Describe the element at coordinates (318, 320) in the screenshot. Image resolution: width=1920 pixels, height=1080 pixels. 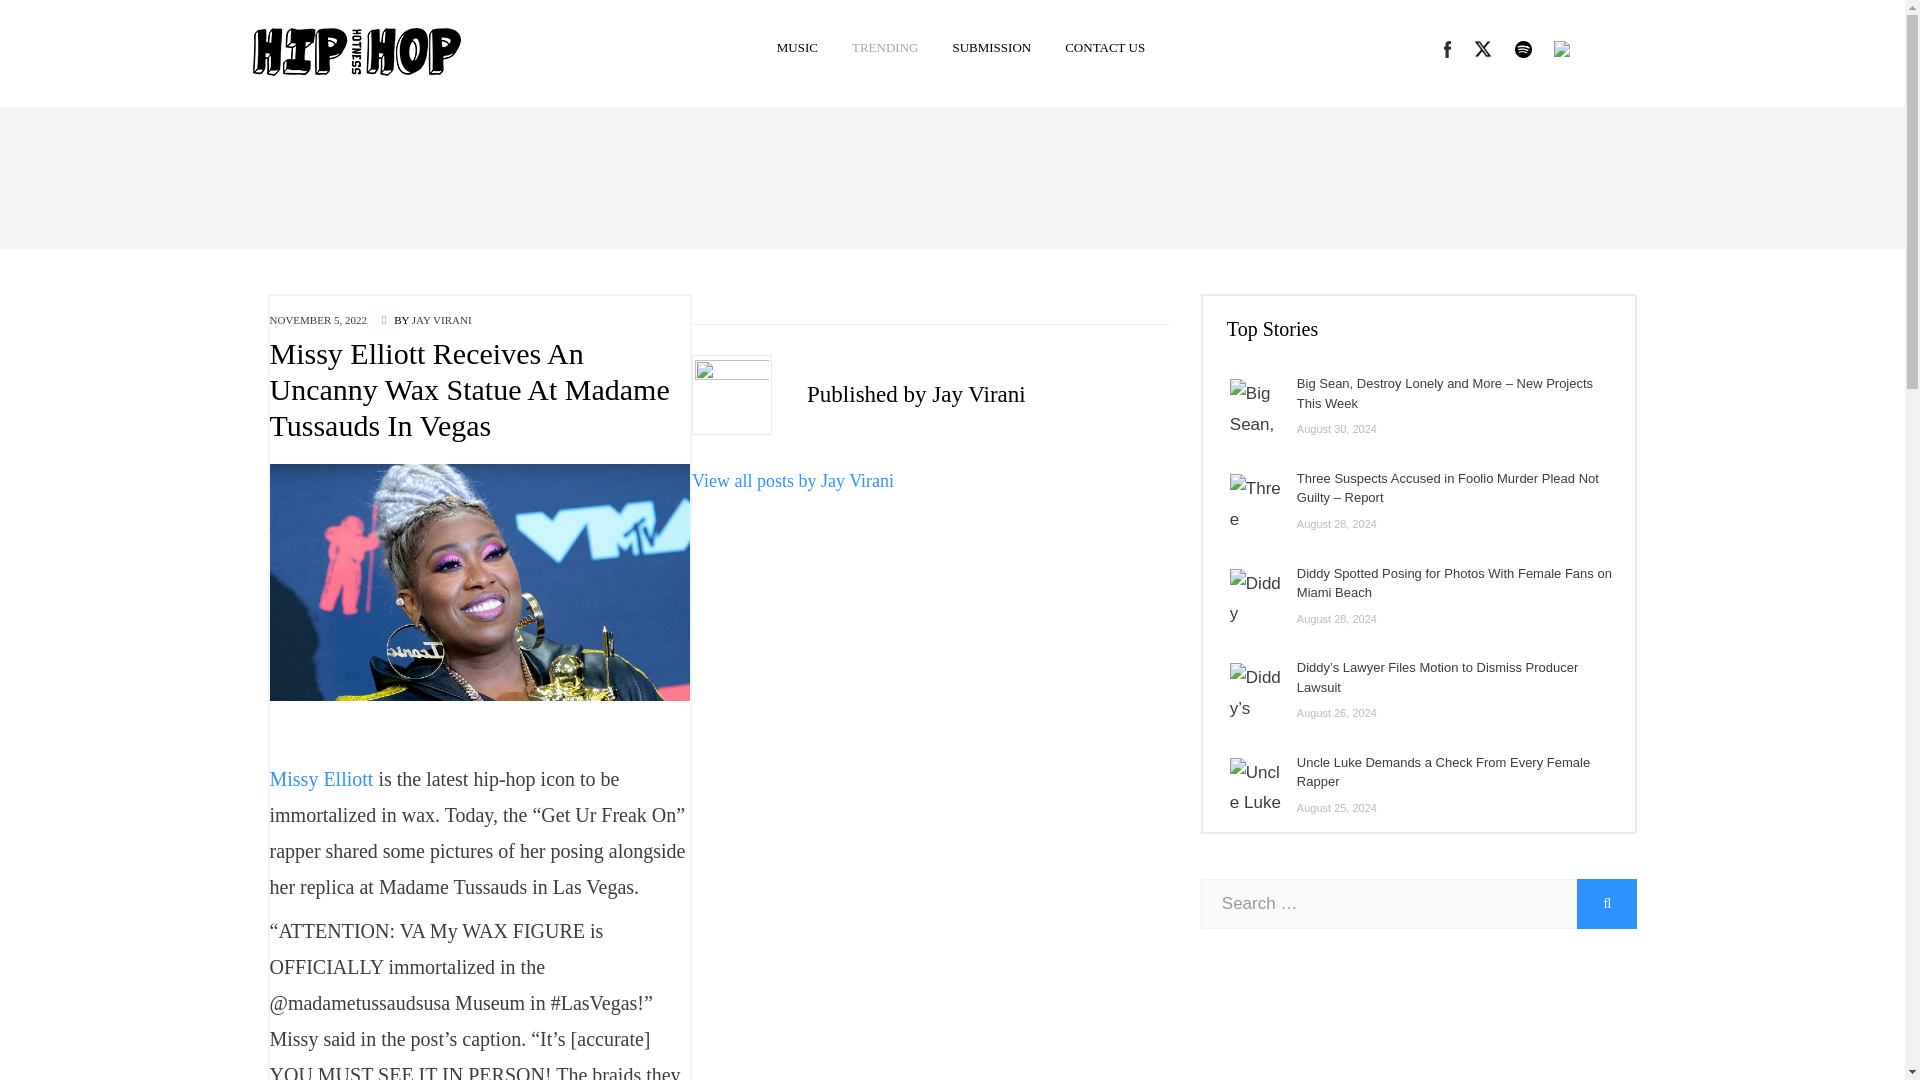
I see `NOVEMBER 5, 2022` at that location.